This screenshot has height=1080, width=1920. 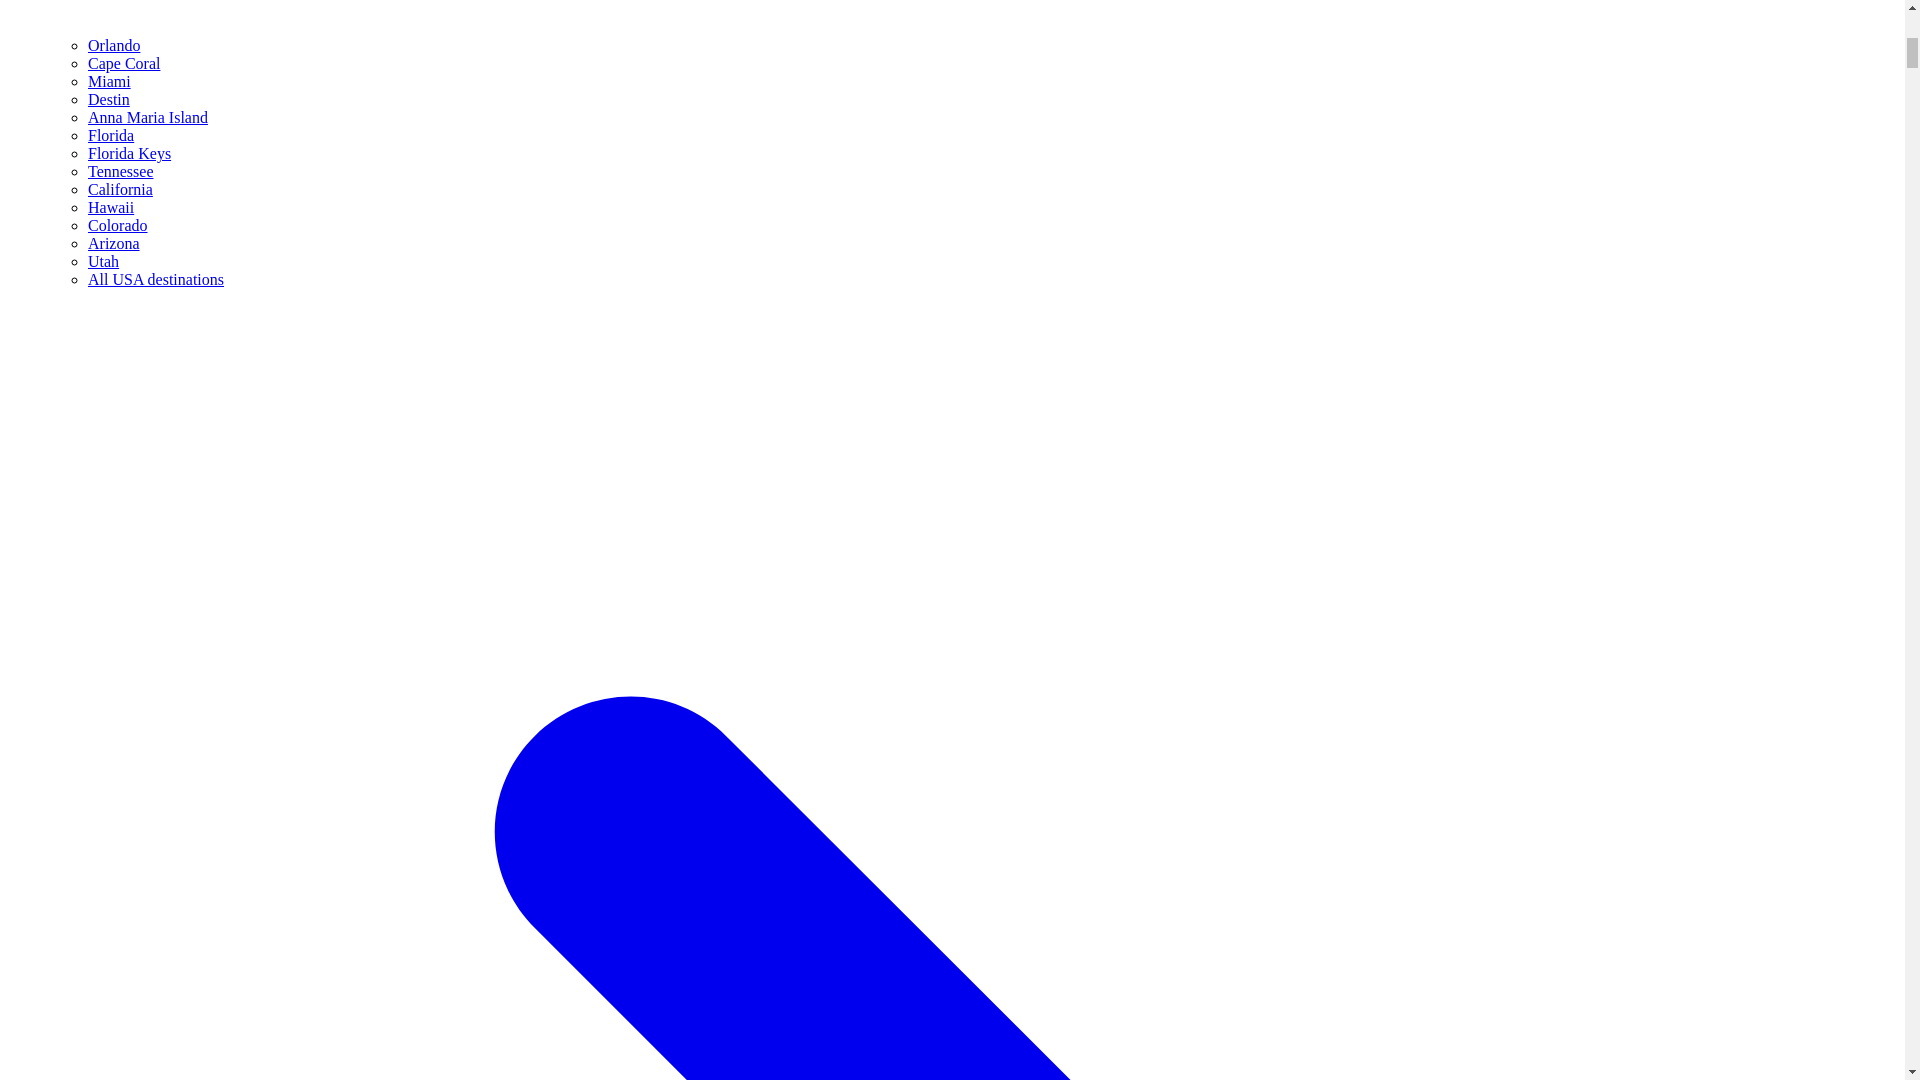 I want to click on Tennessee, so click(x=120, y=172).